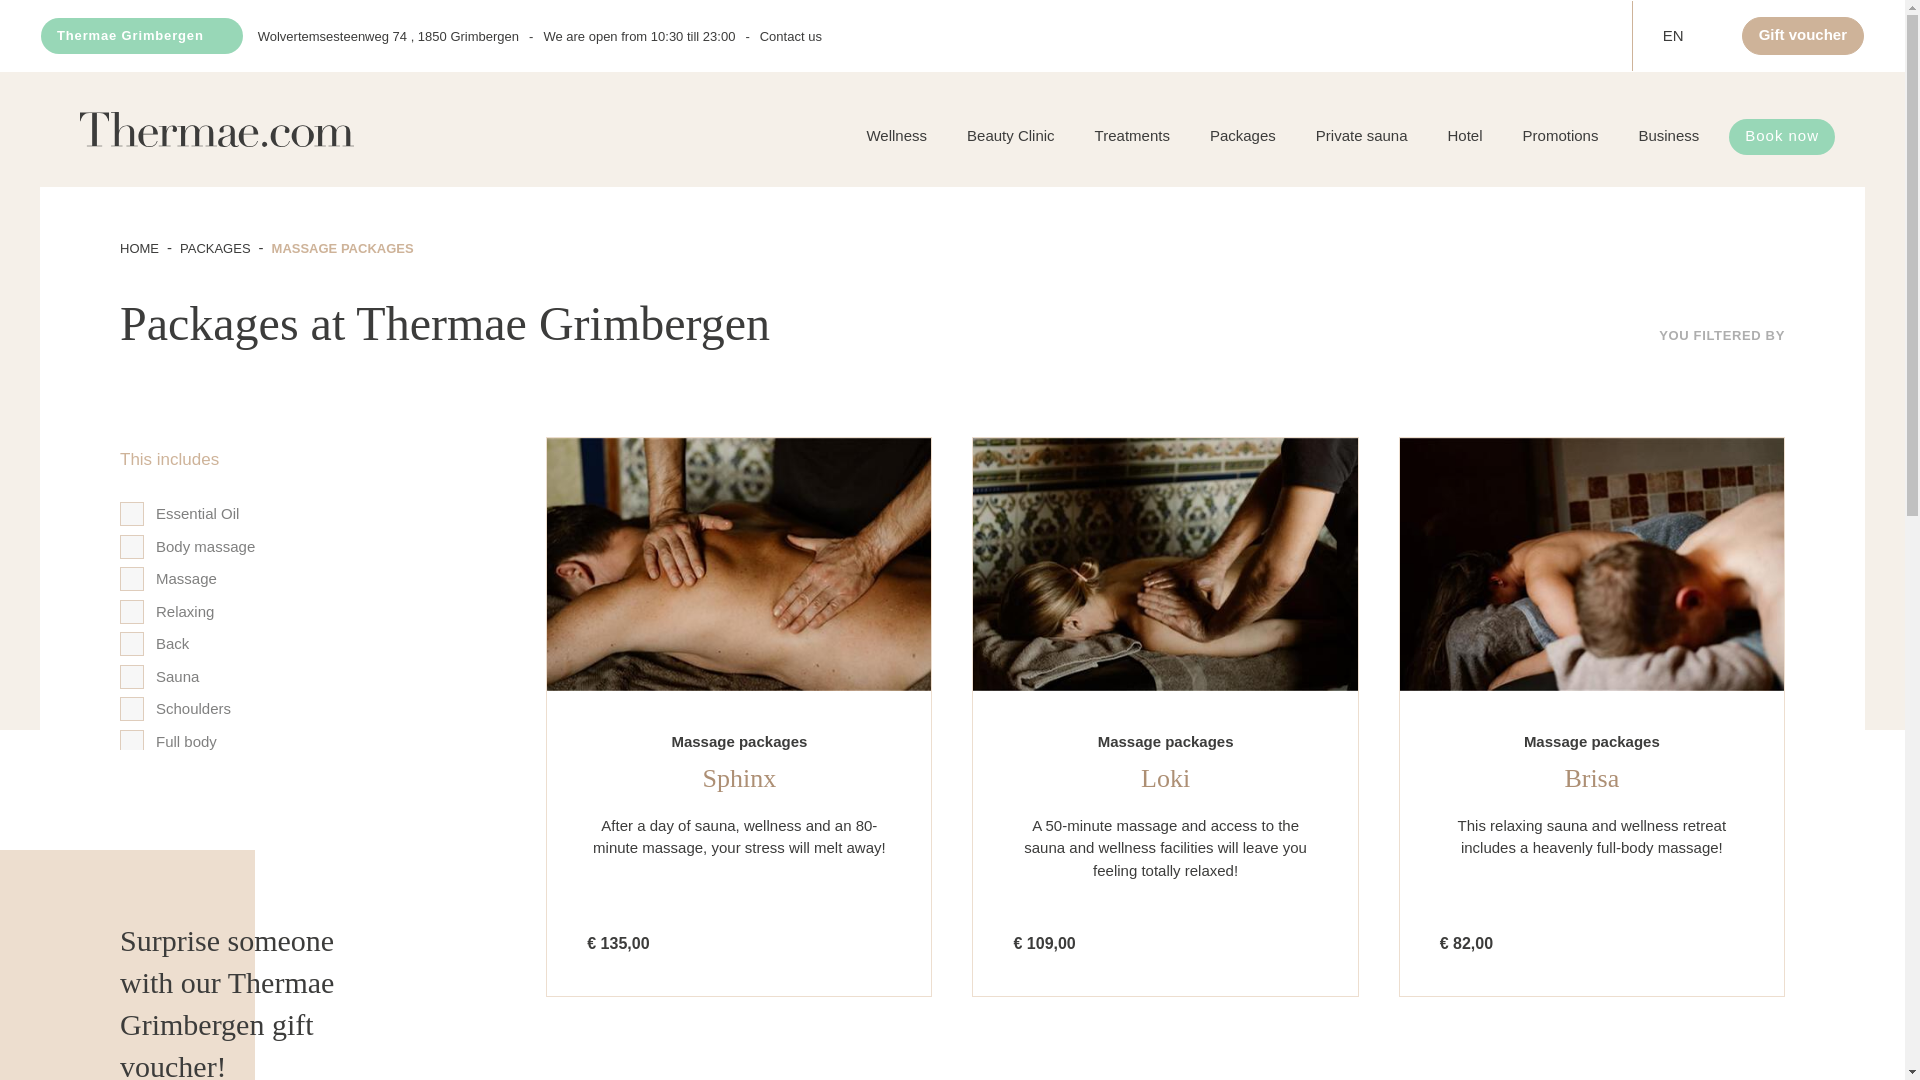  Describe the element at coordinates (790, 36) in the screenshot. I see `Contact us` at that location.